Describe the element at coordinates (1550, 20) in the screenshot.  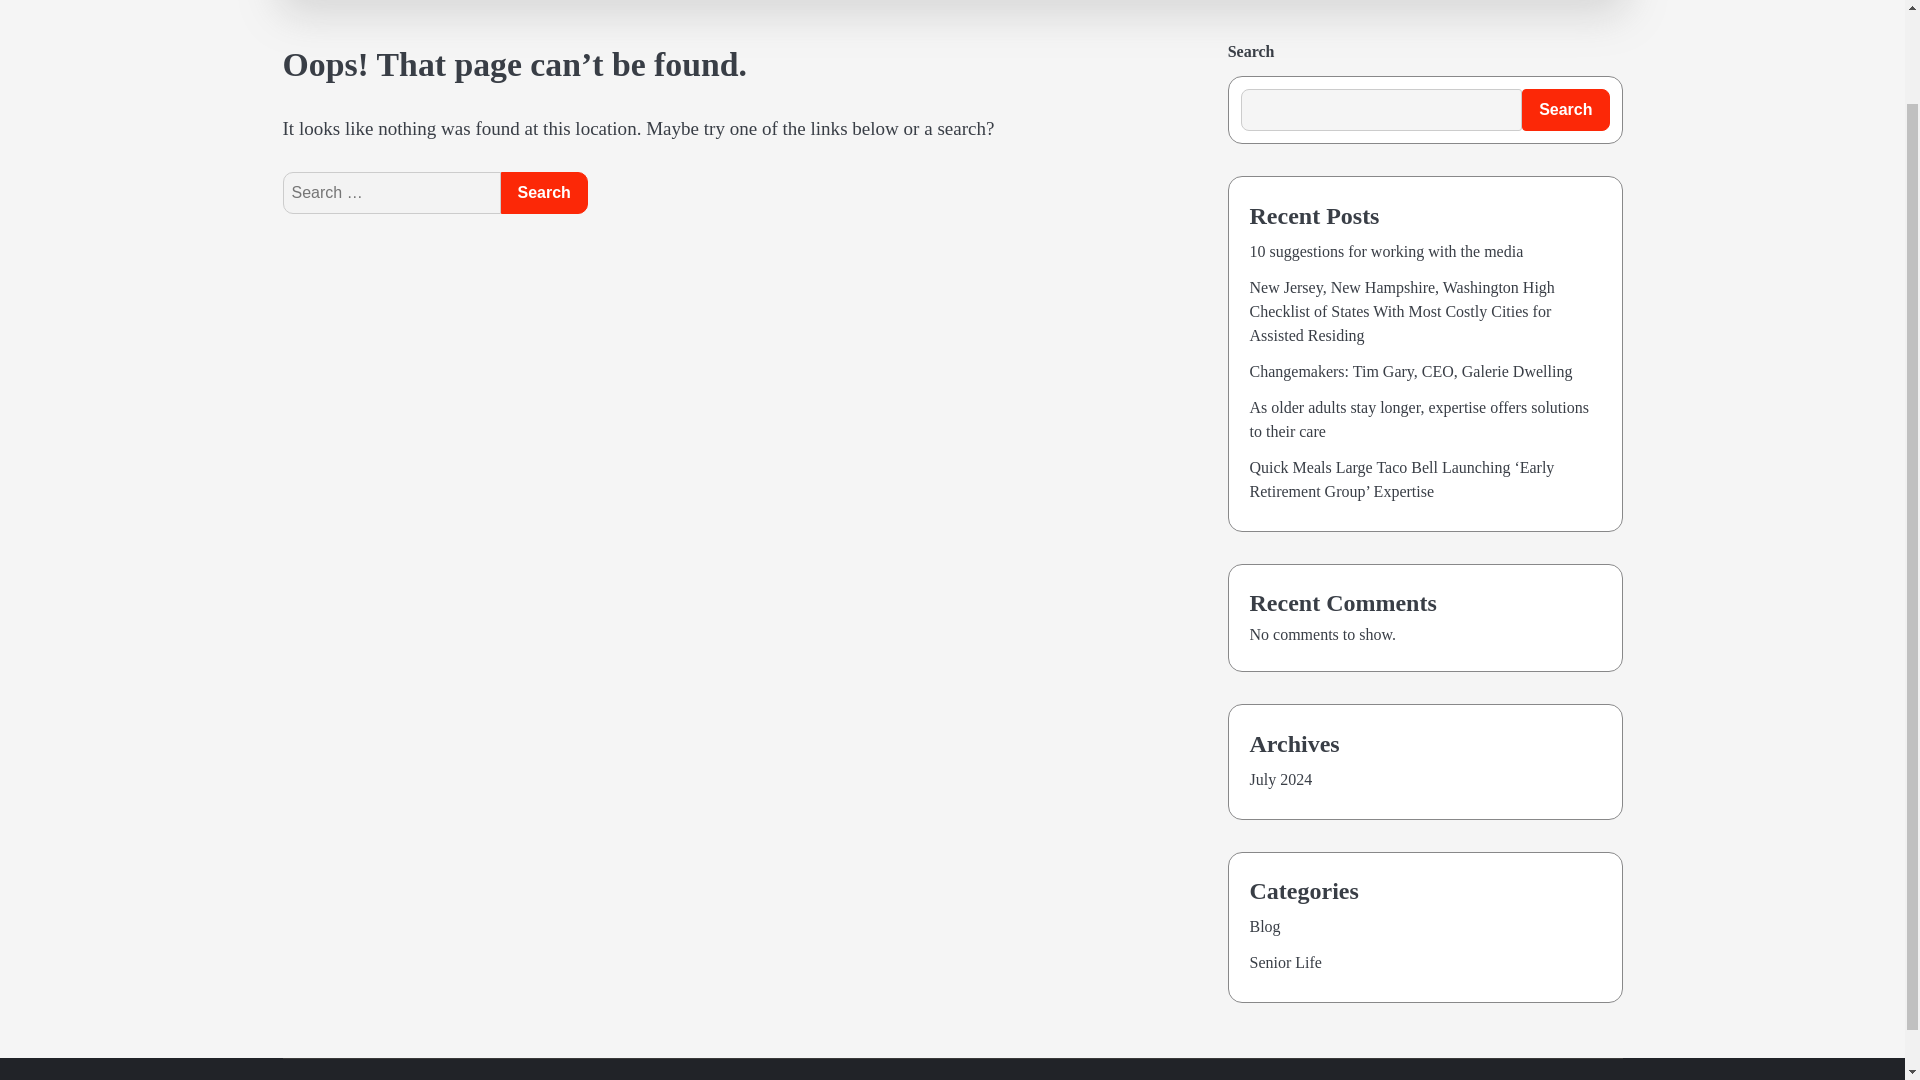
I see `Search` at that location.